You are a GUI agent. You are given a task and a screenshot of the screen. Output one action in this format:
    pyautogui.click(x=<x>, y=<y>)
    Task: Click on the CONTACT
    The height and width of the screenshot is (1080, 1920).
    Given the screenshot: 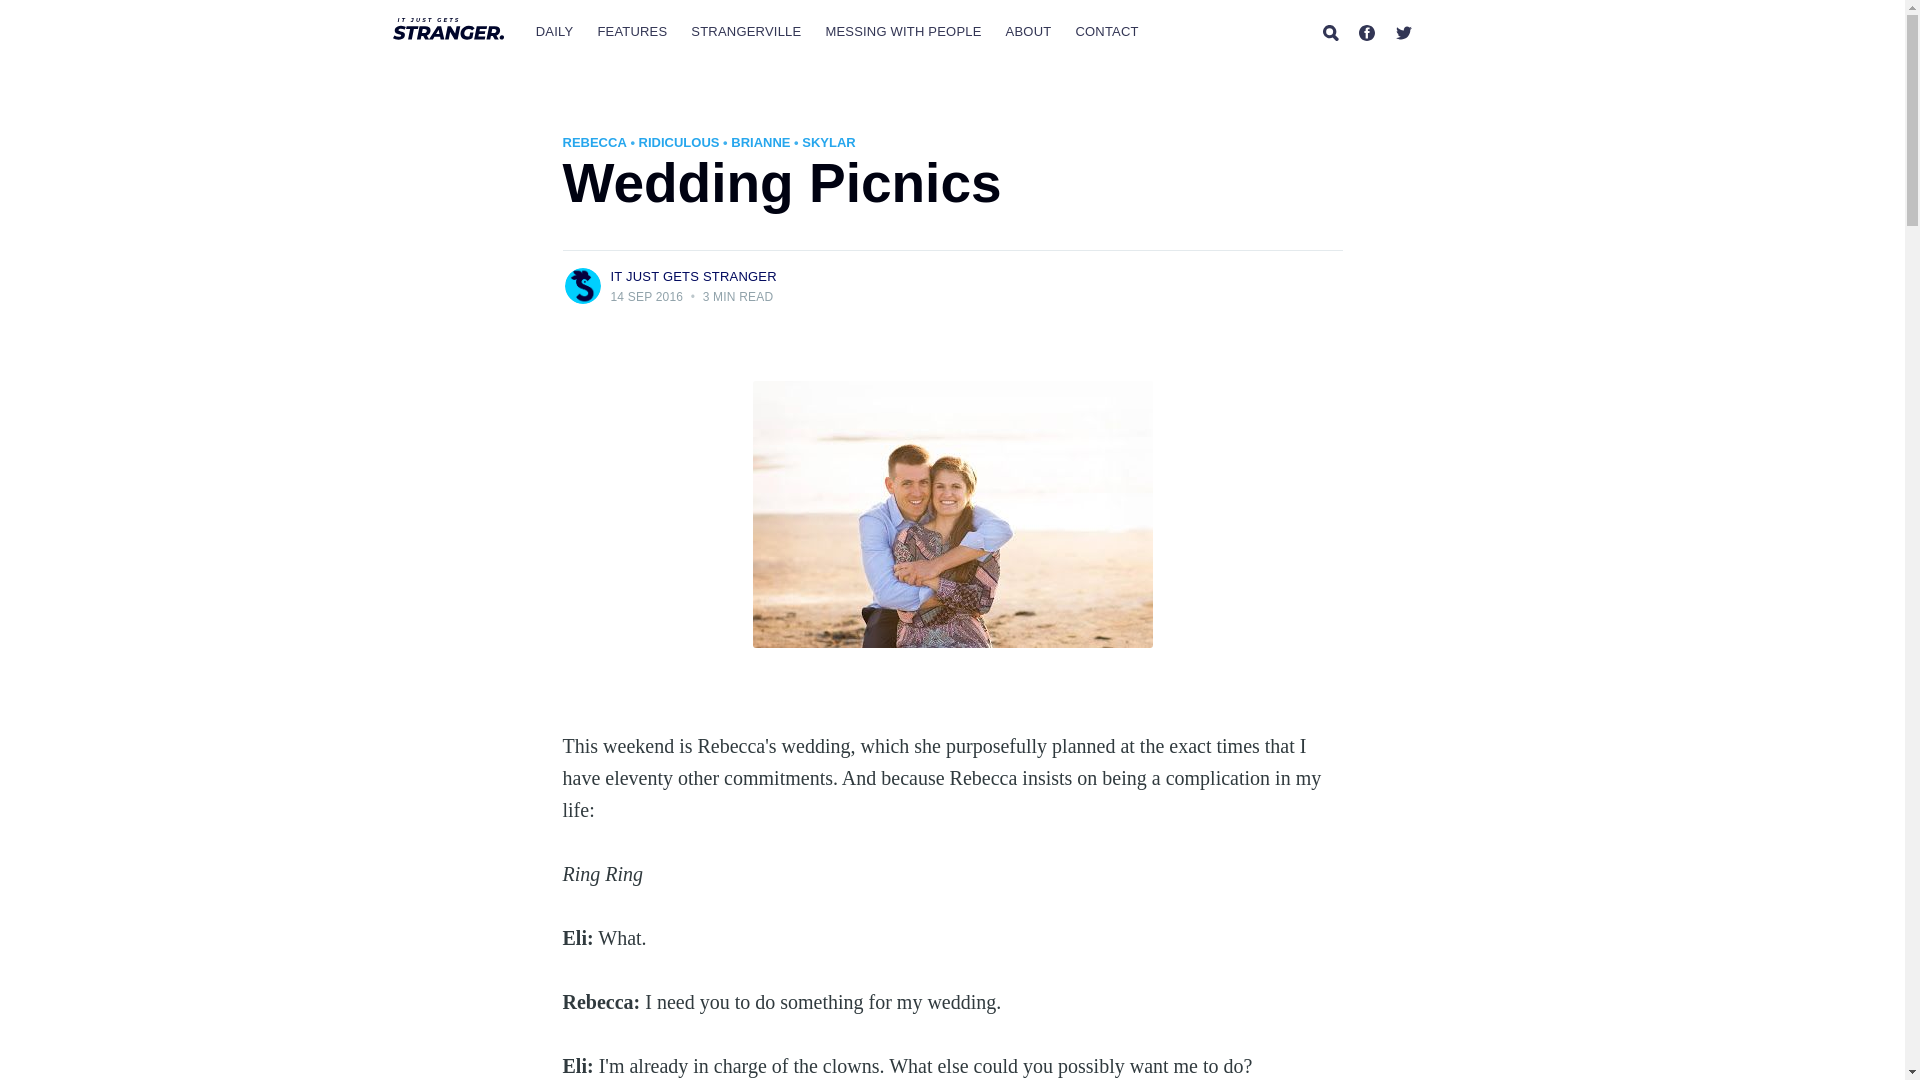 What is the action you would take?
    pyautogui.click(x=1106, y=32)
    